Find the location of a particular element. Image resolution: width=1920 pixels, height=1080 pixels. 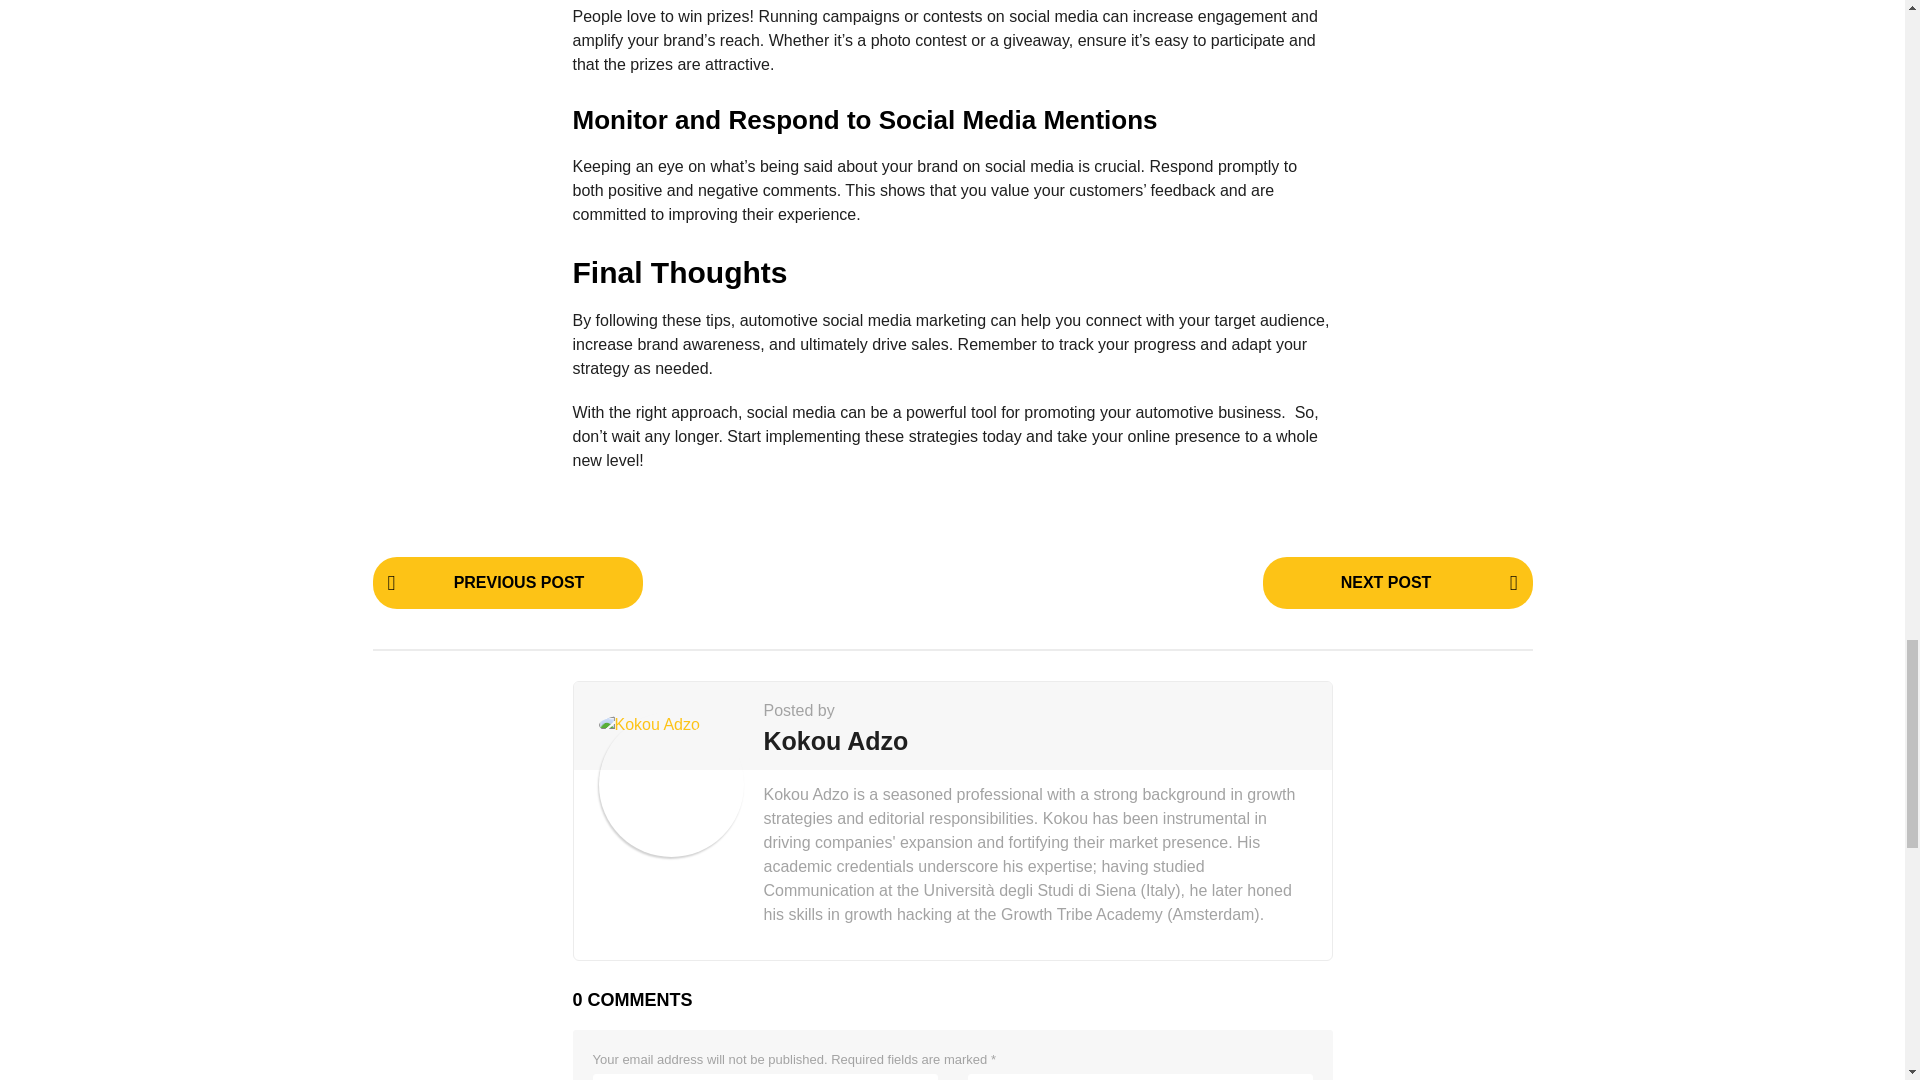

PREVIOUS POST is located at coordinates (506, 584).